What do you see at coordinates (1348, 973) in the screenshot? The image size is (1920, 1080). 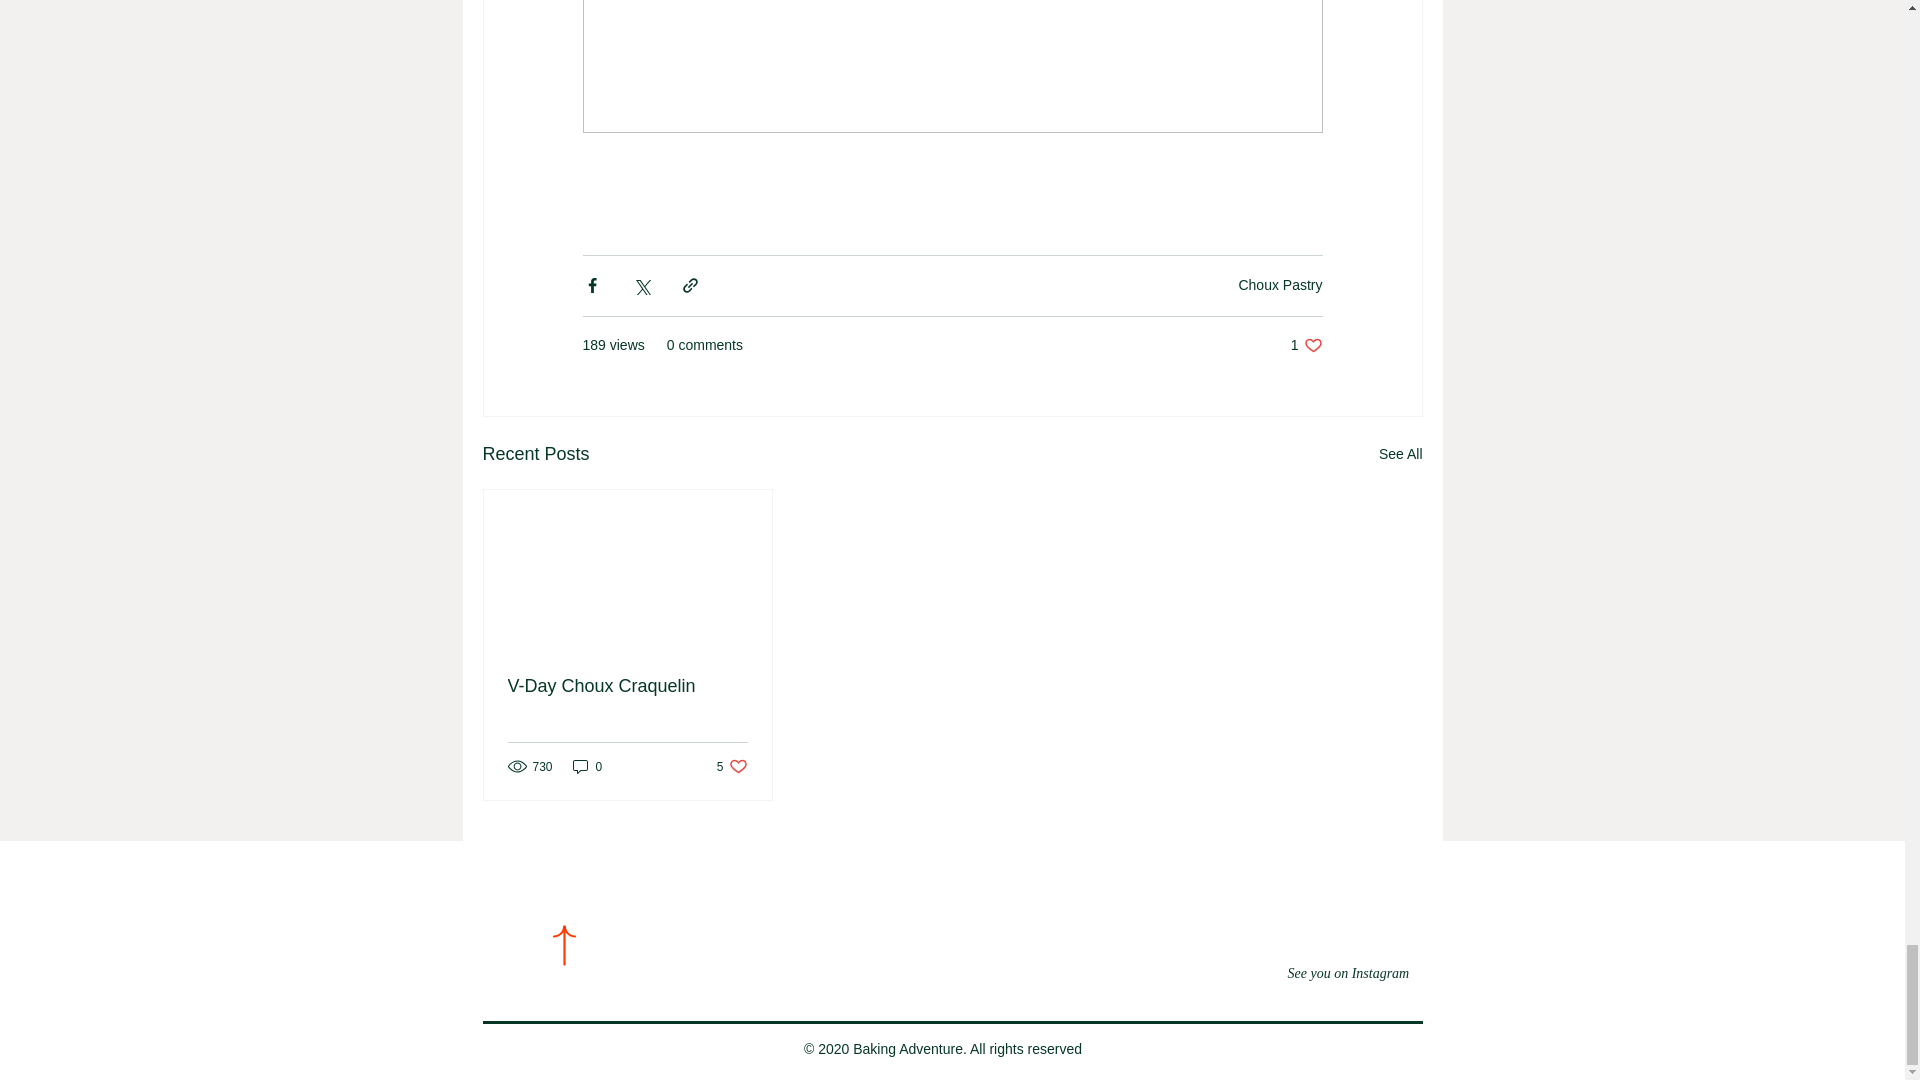 I see `V-Day Choux Craquelin` at bounding box center [1348, 973].